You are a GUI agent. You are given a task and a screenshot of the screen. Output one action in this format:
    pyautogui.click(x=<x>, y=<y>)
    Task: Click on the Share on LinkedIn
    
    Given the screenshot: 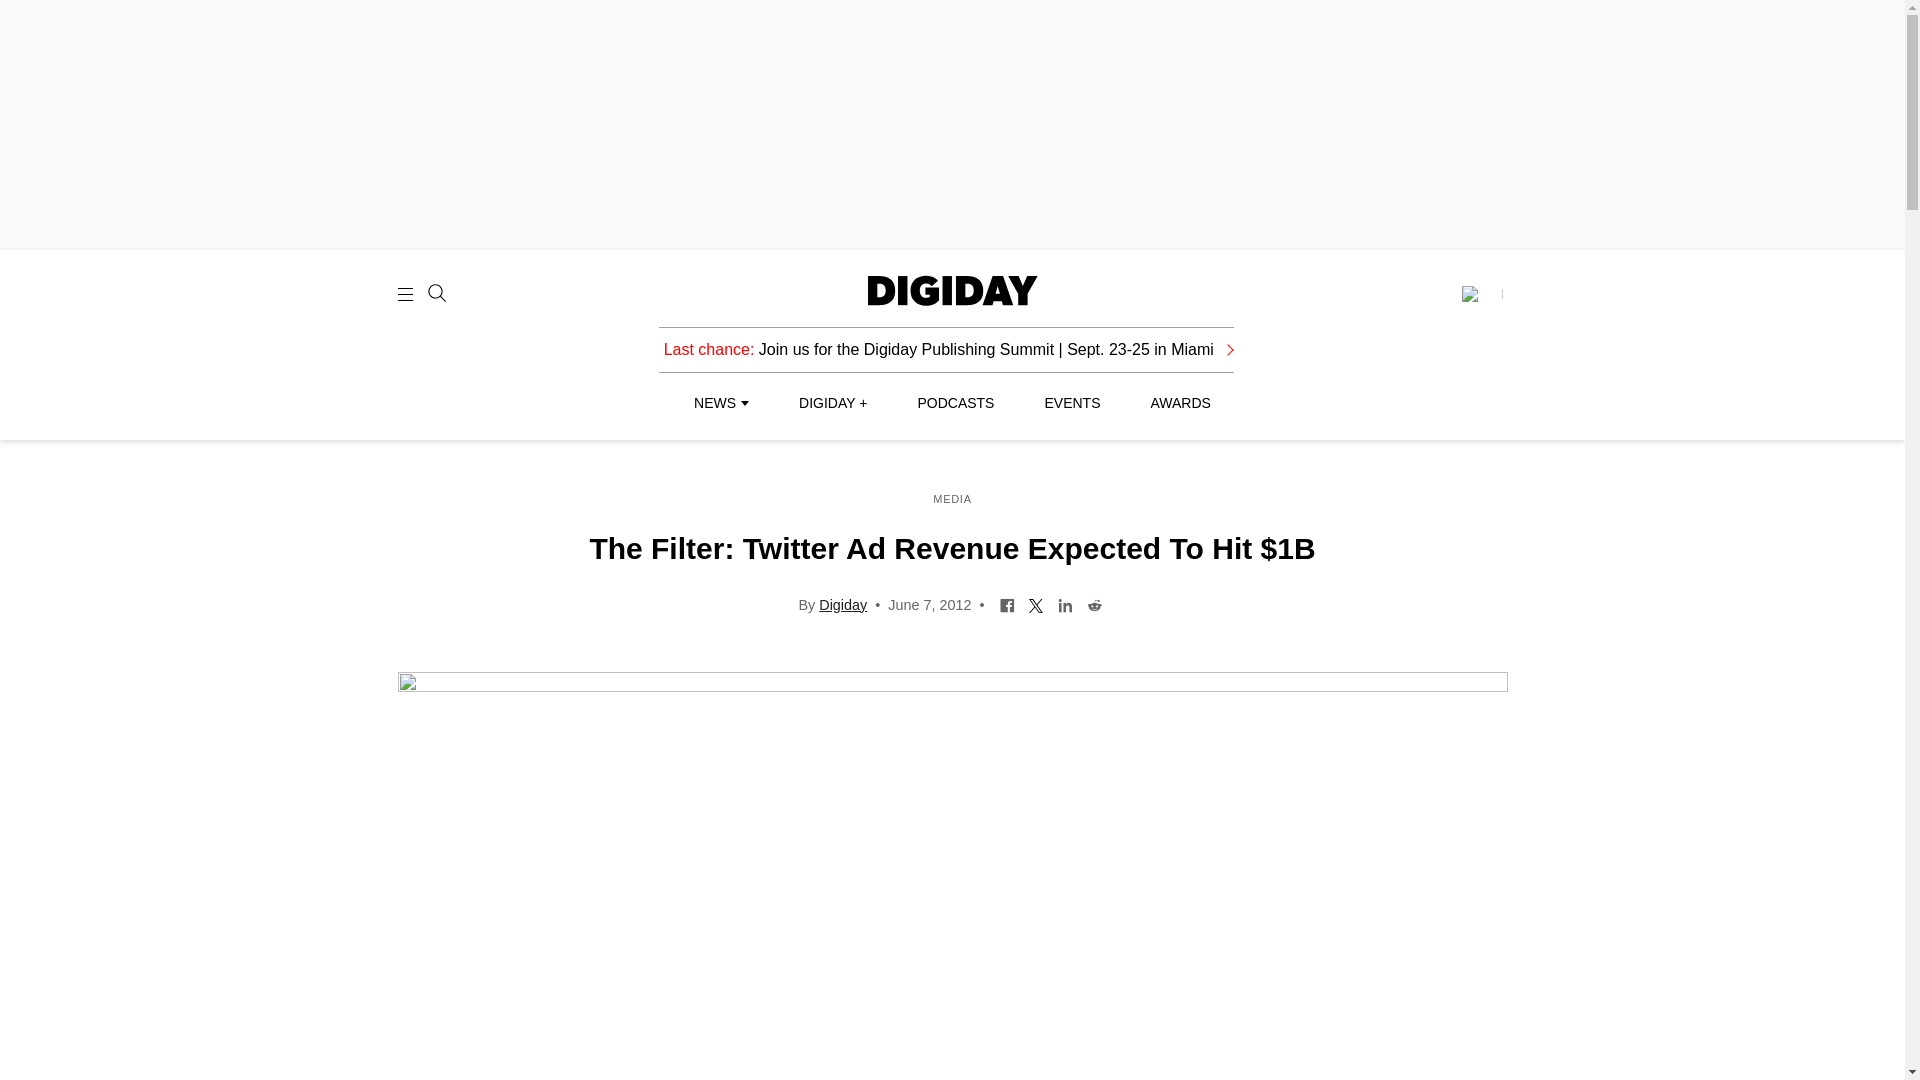 What is the action you would take?
    pyautogui.click(x=1065, y=604)
    